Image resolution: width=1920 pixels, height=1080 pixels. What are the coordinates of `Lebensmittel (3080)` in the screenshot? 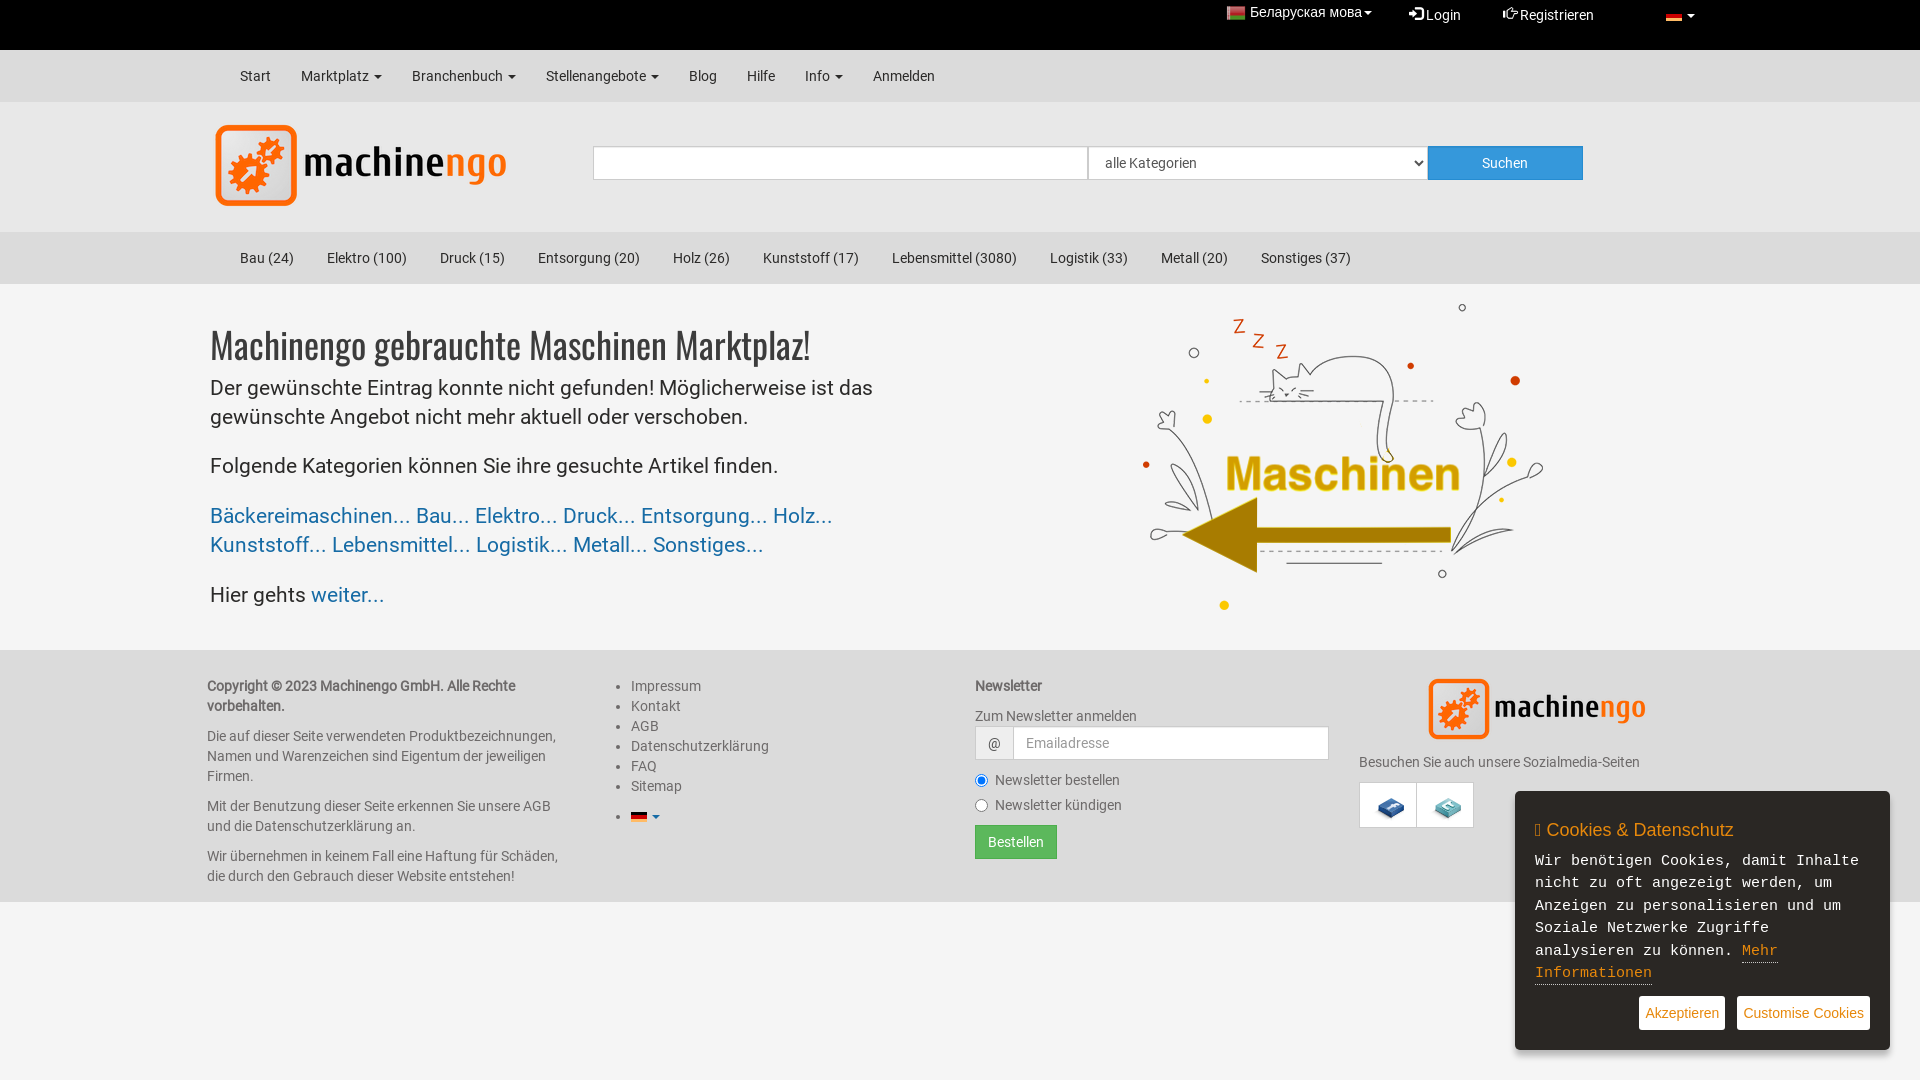 It's located at (954, 258).